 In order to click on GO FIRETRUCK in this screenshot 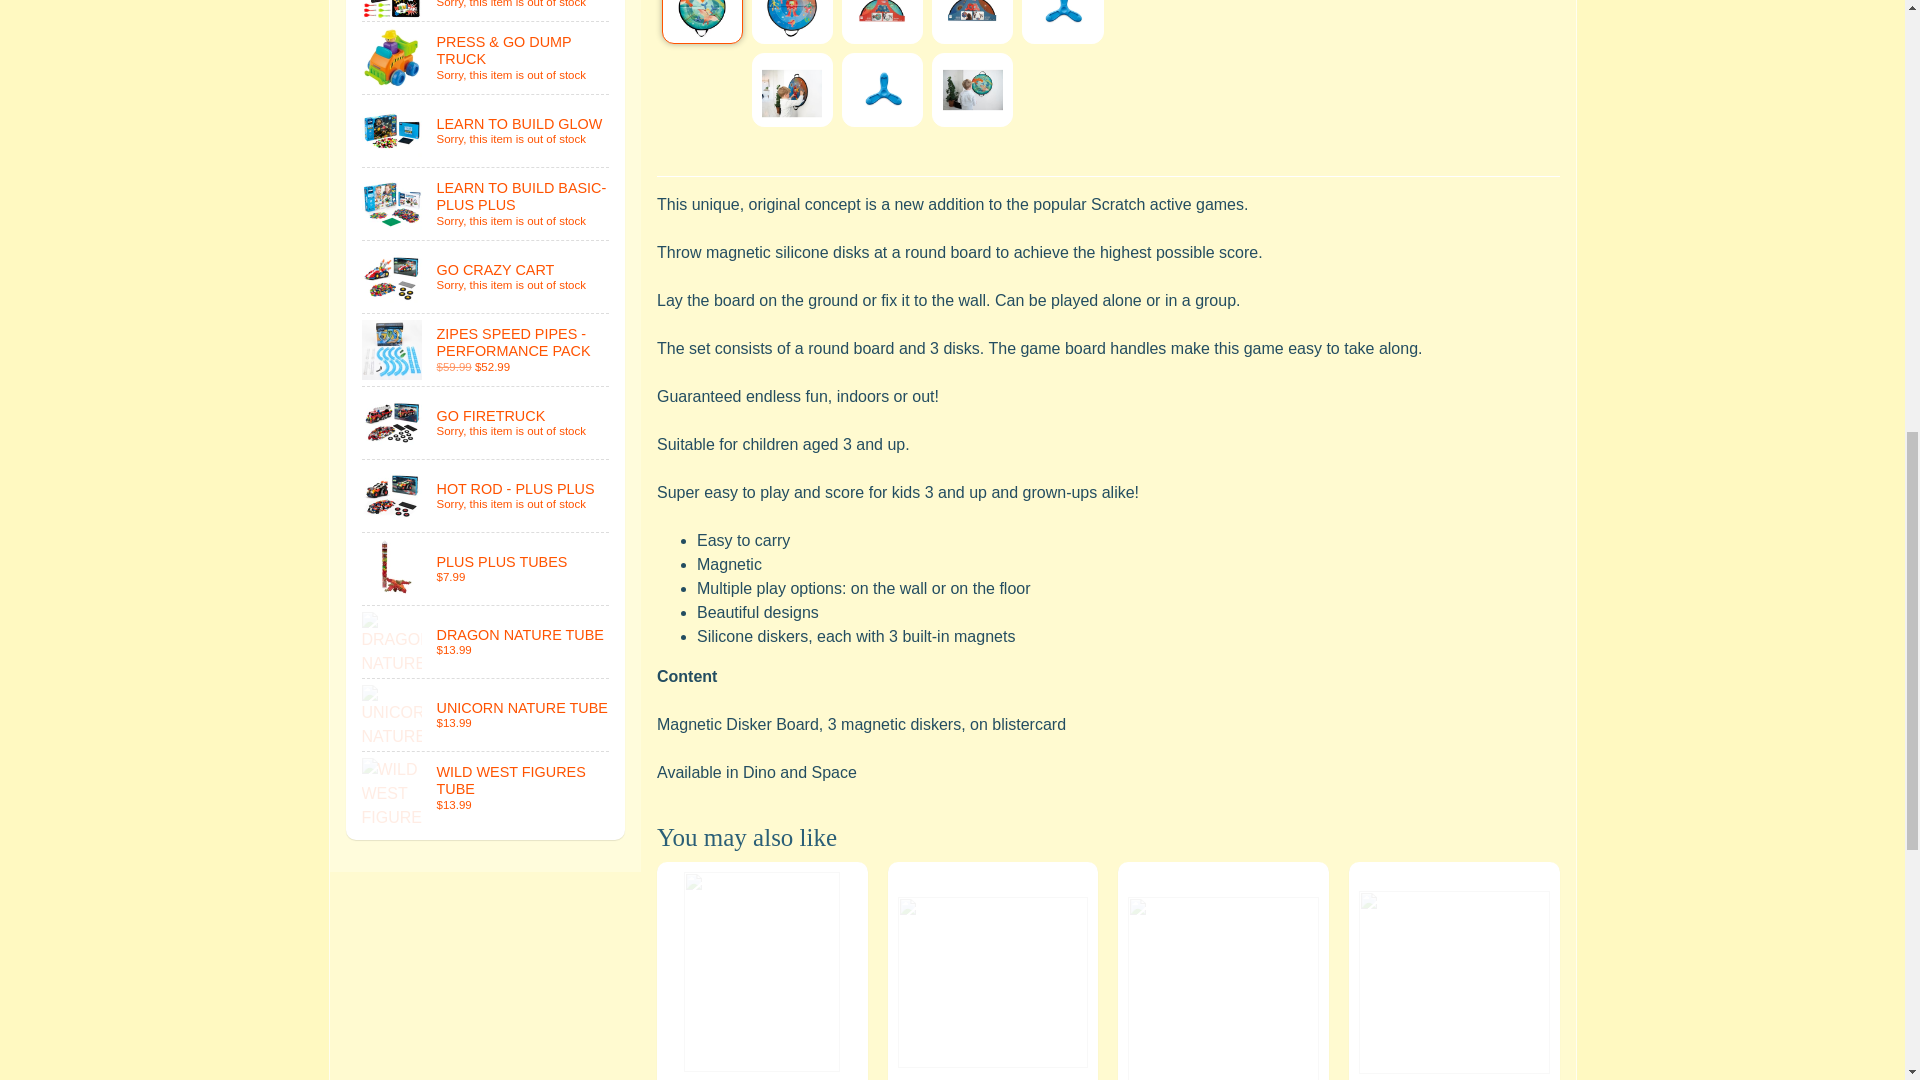, I will do `click(486, 422)`.